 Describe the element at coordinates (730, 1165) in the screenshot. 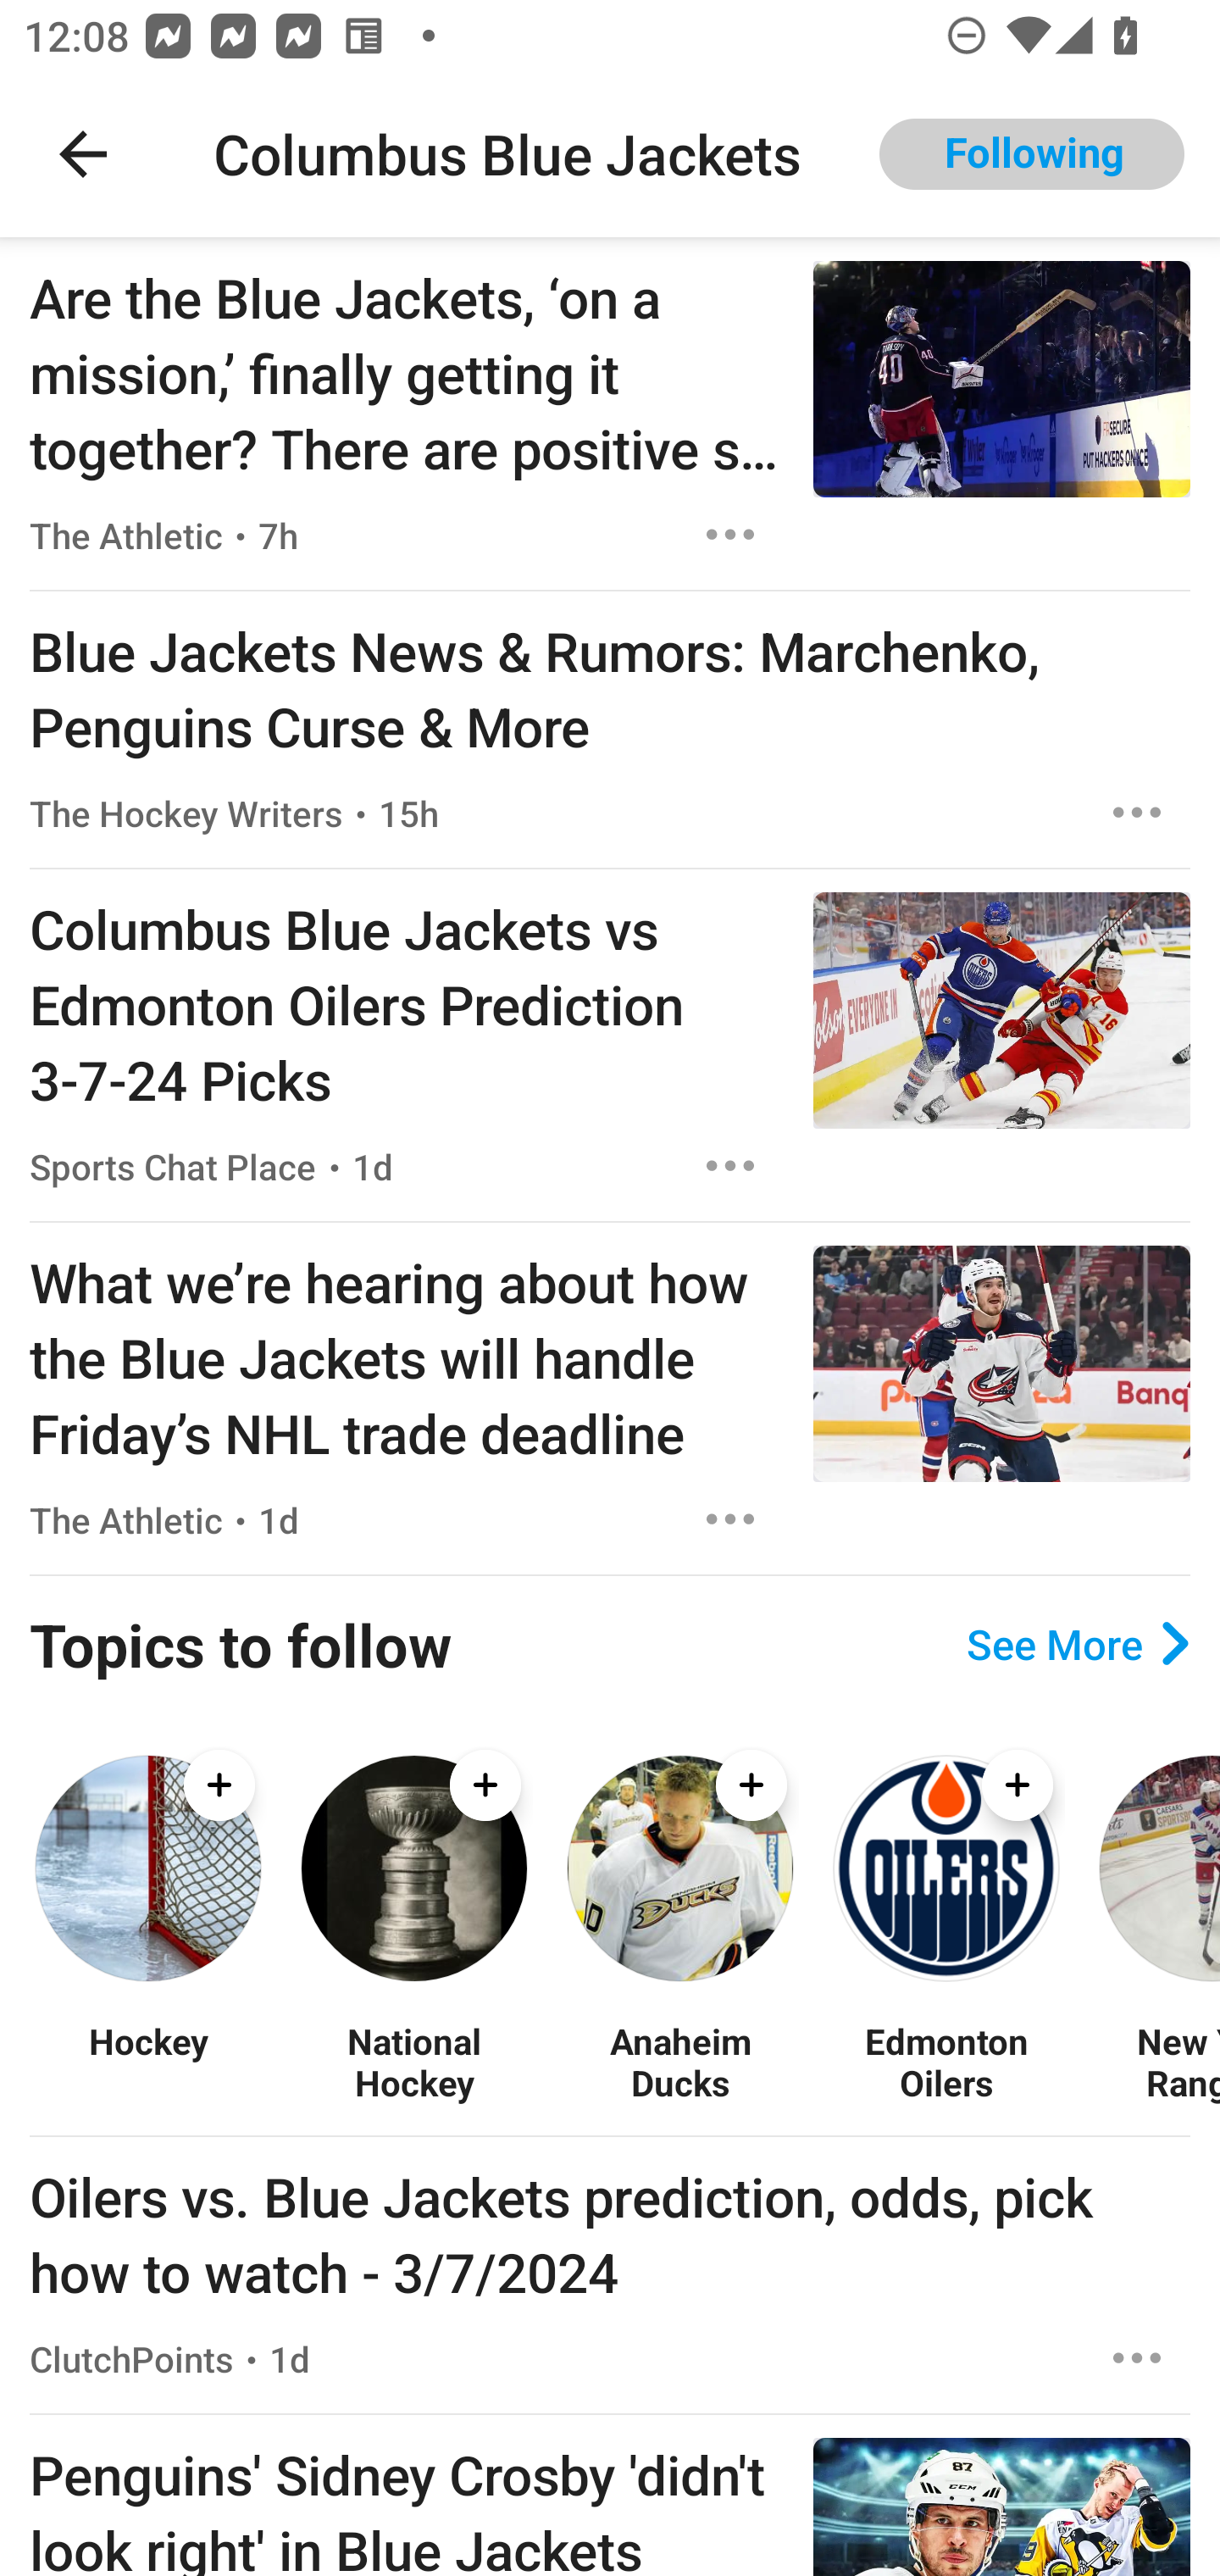

I see `Options` at that location.